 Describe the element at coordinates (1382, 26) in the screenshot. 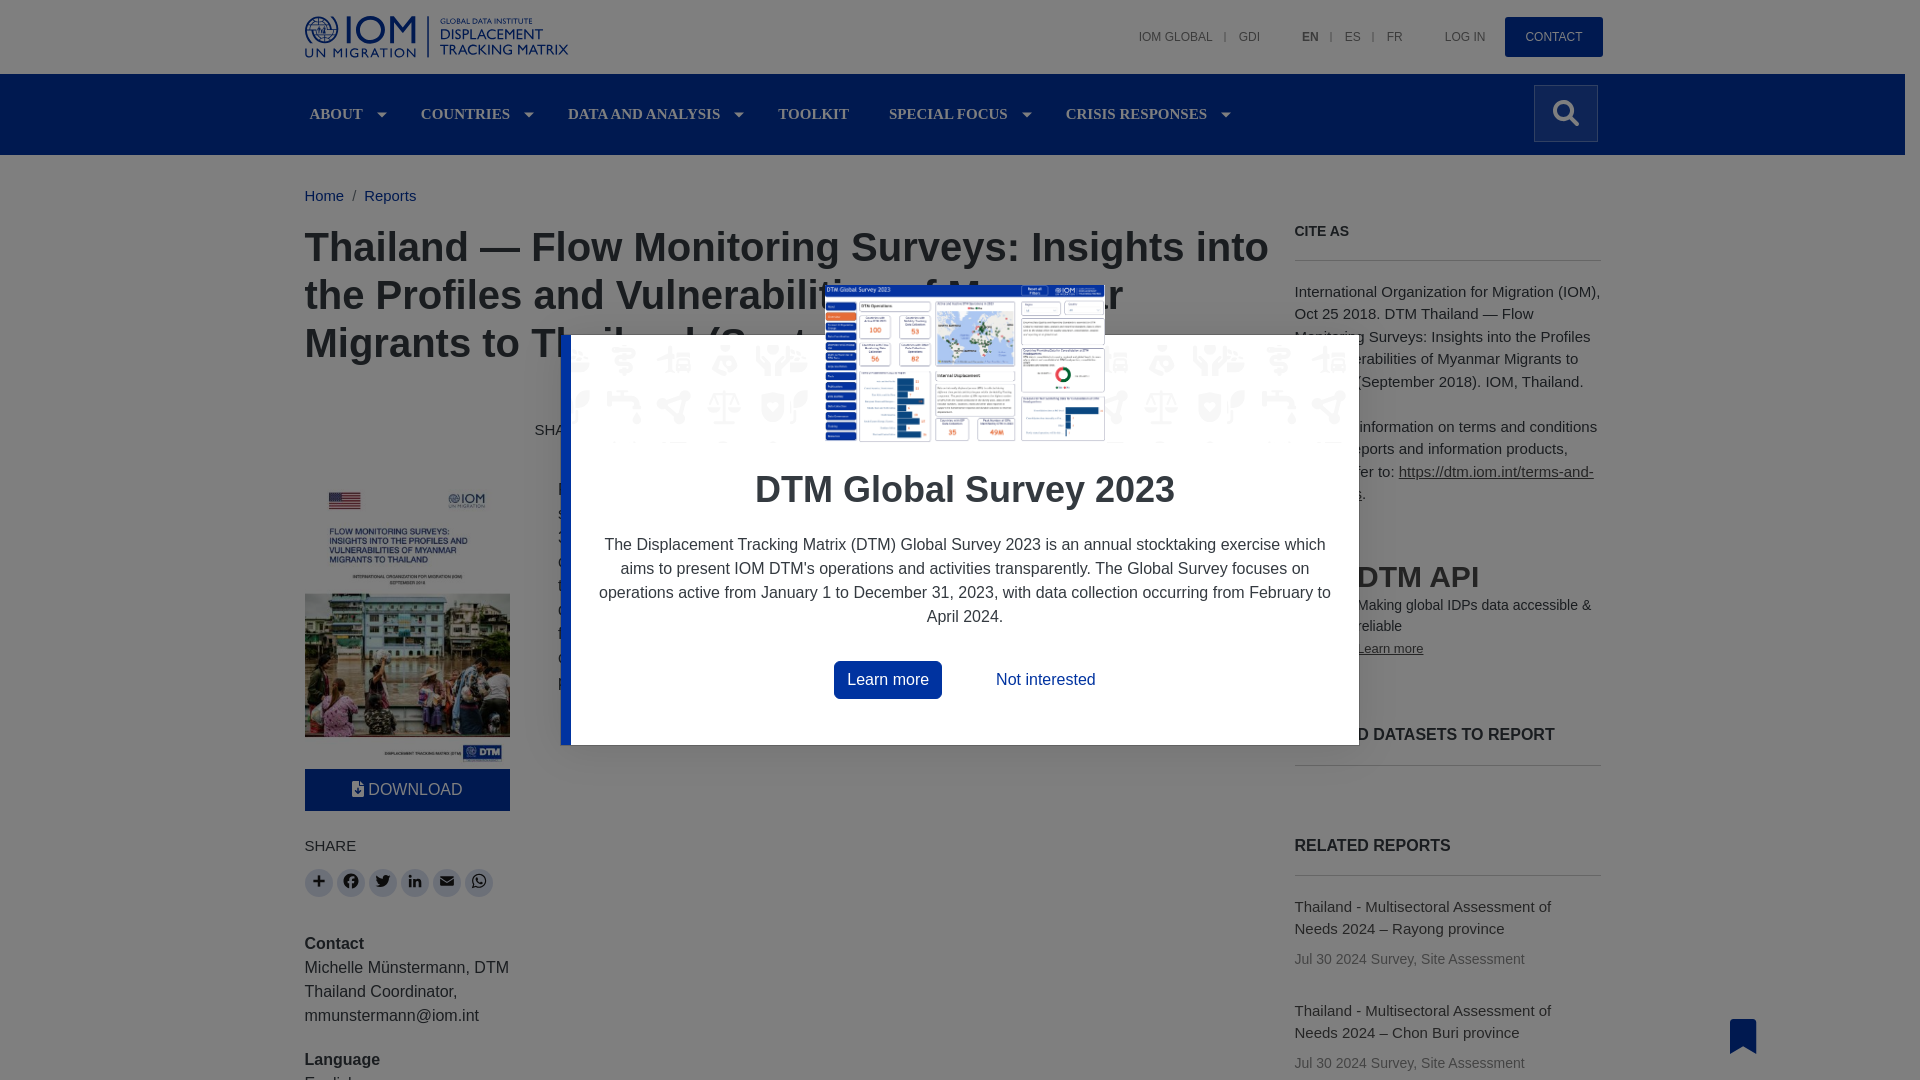

I see `FR` at that location.